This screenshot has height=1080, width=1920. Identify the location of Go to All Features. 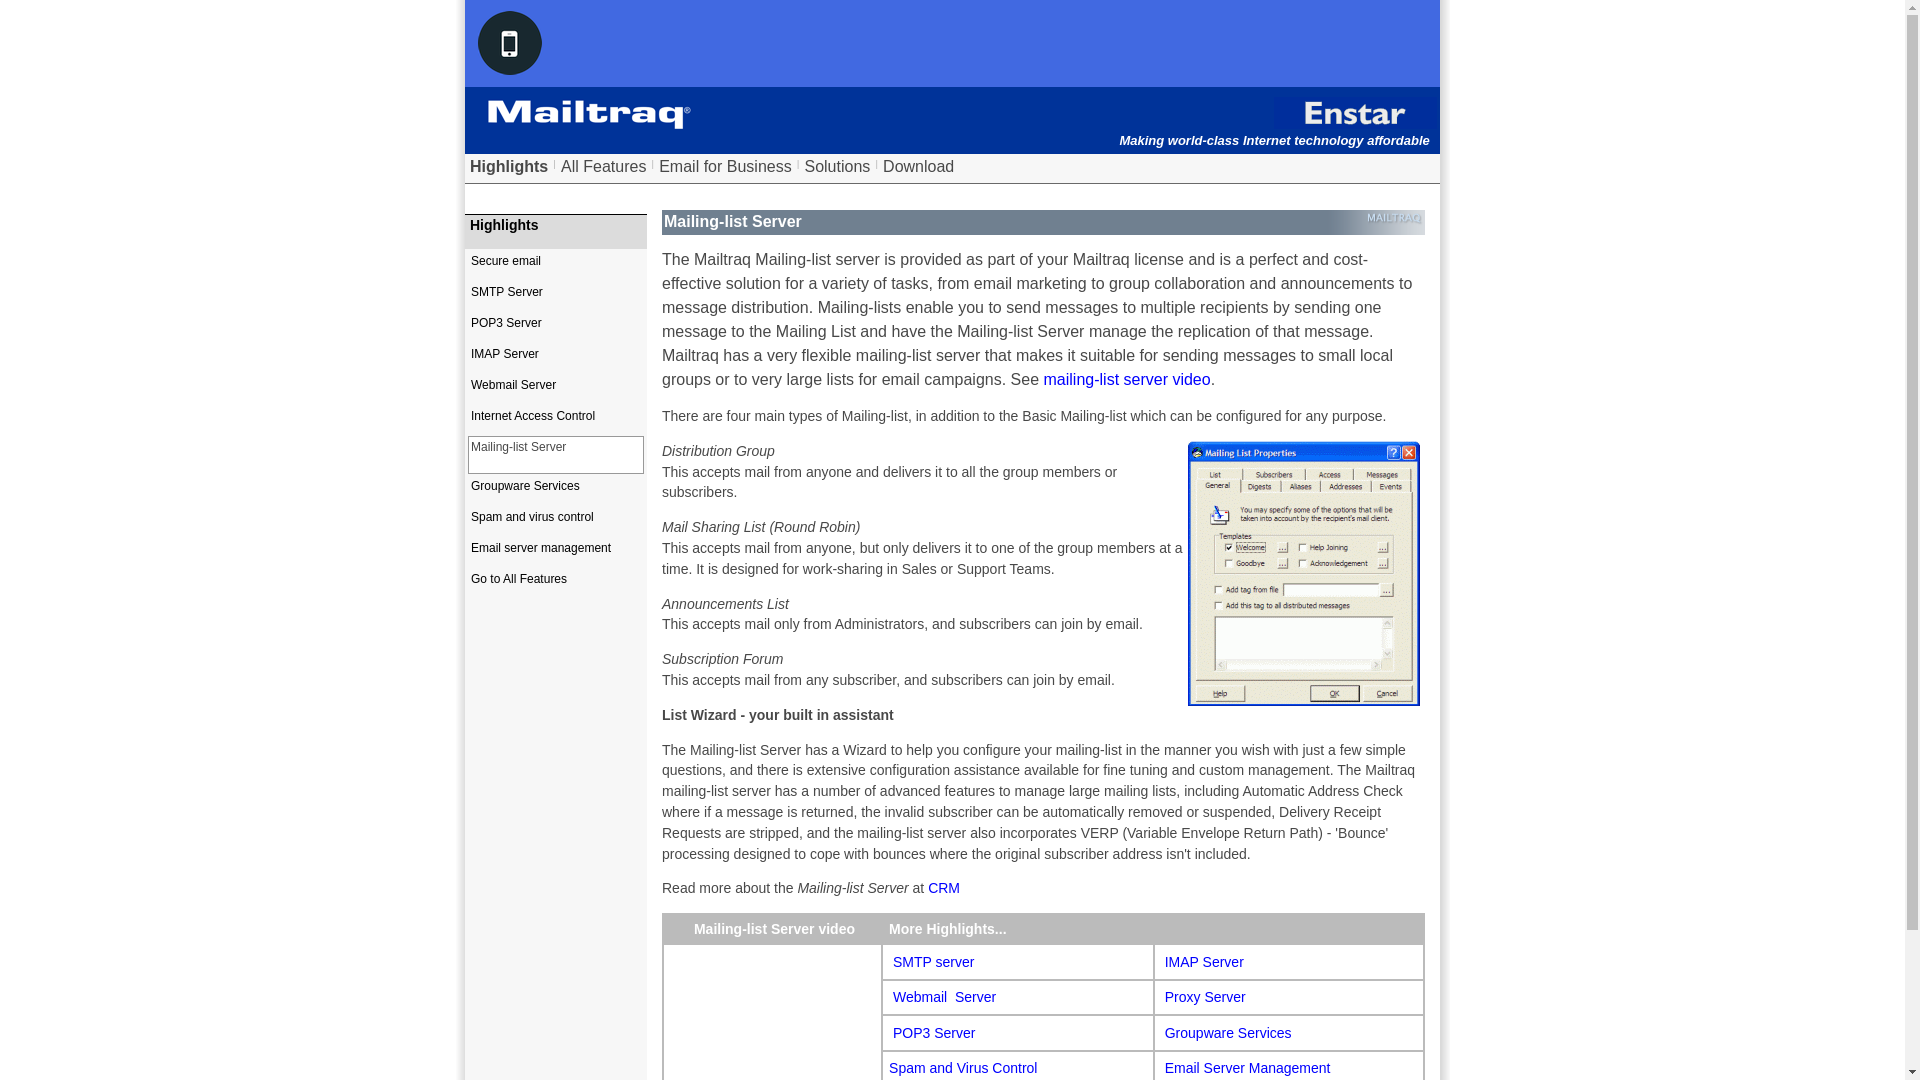
(556, 586).